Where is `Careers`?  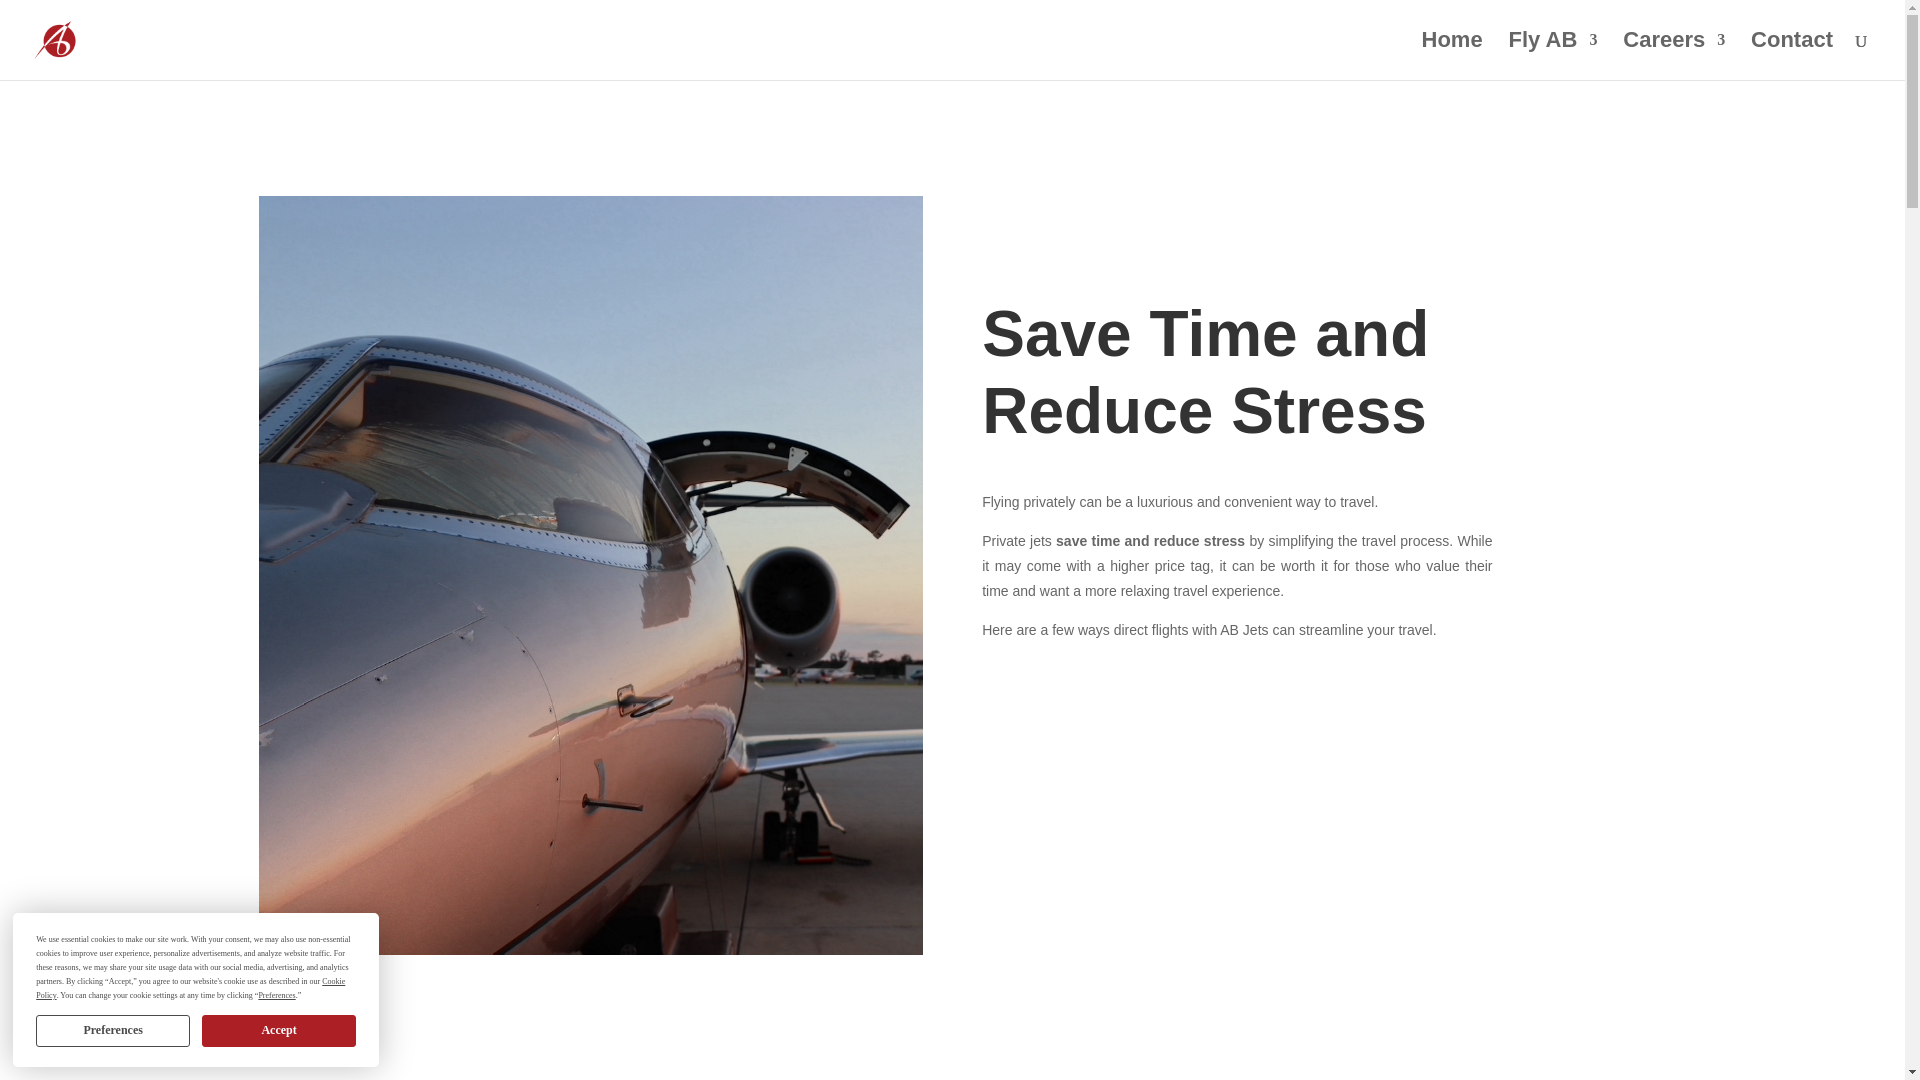 Careers is located at coordinates (1673, 56).